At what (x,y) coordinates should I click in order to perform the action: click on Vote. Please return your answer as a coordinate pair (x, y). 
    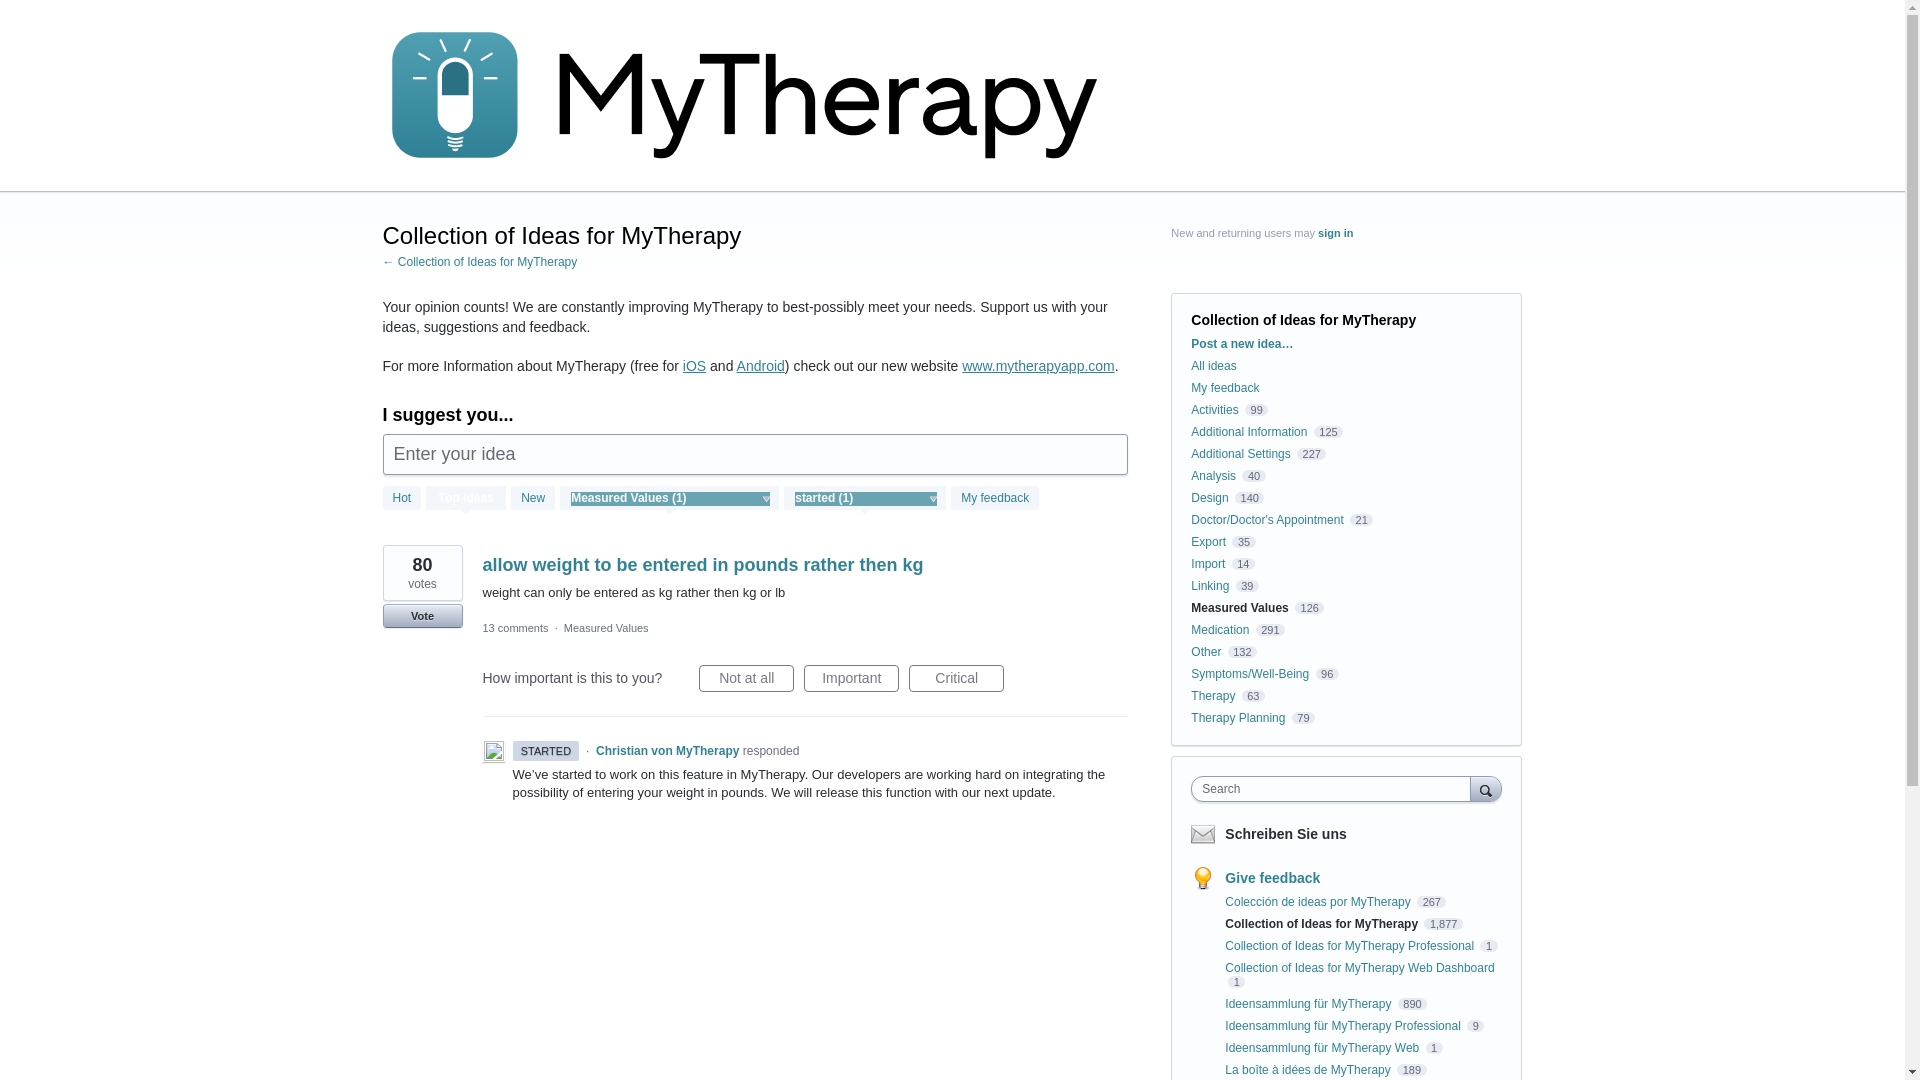
    Looking at the image, I should click on (422, 615).